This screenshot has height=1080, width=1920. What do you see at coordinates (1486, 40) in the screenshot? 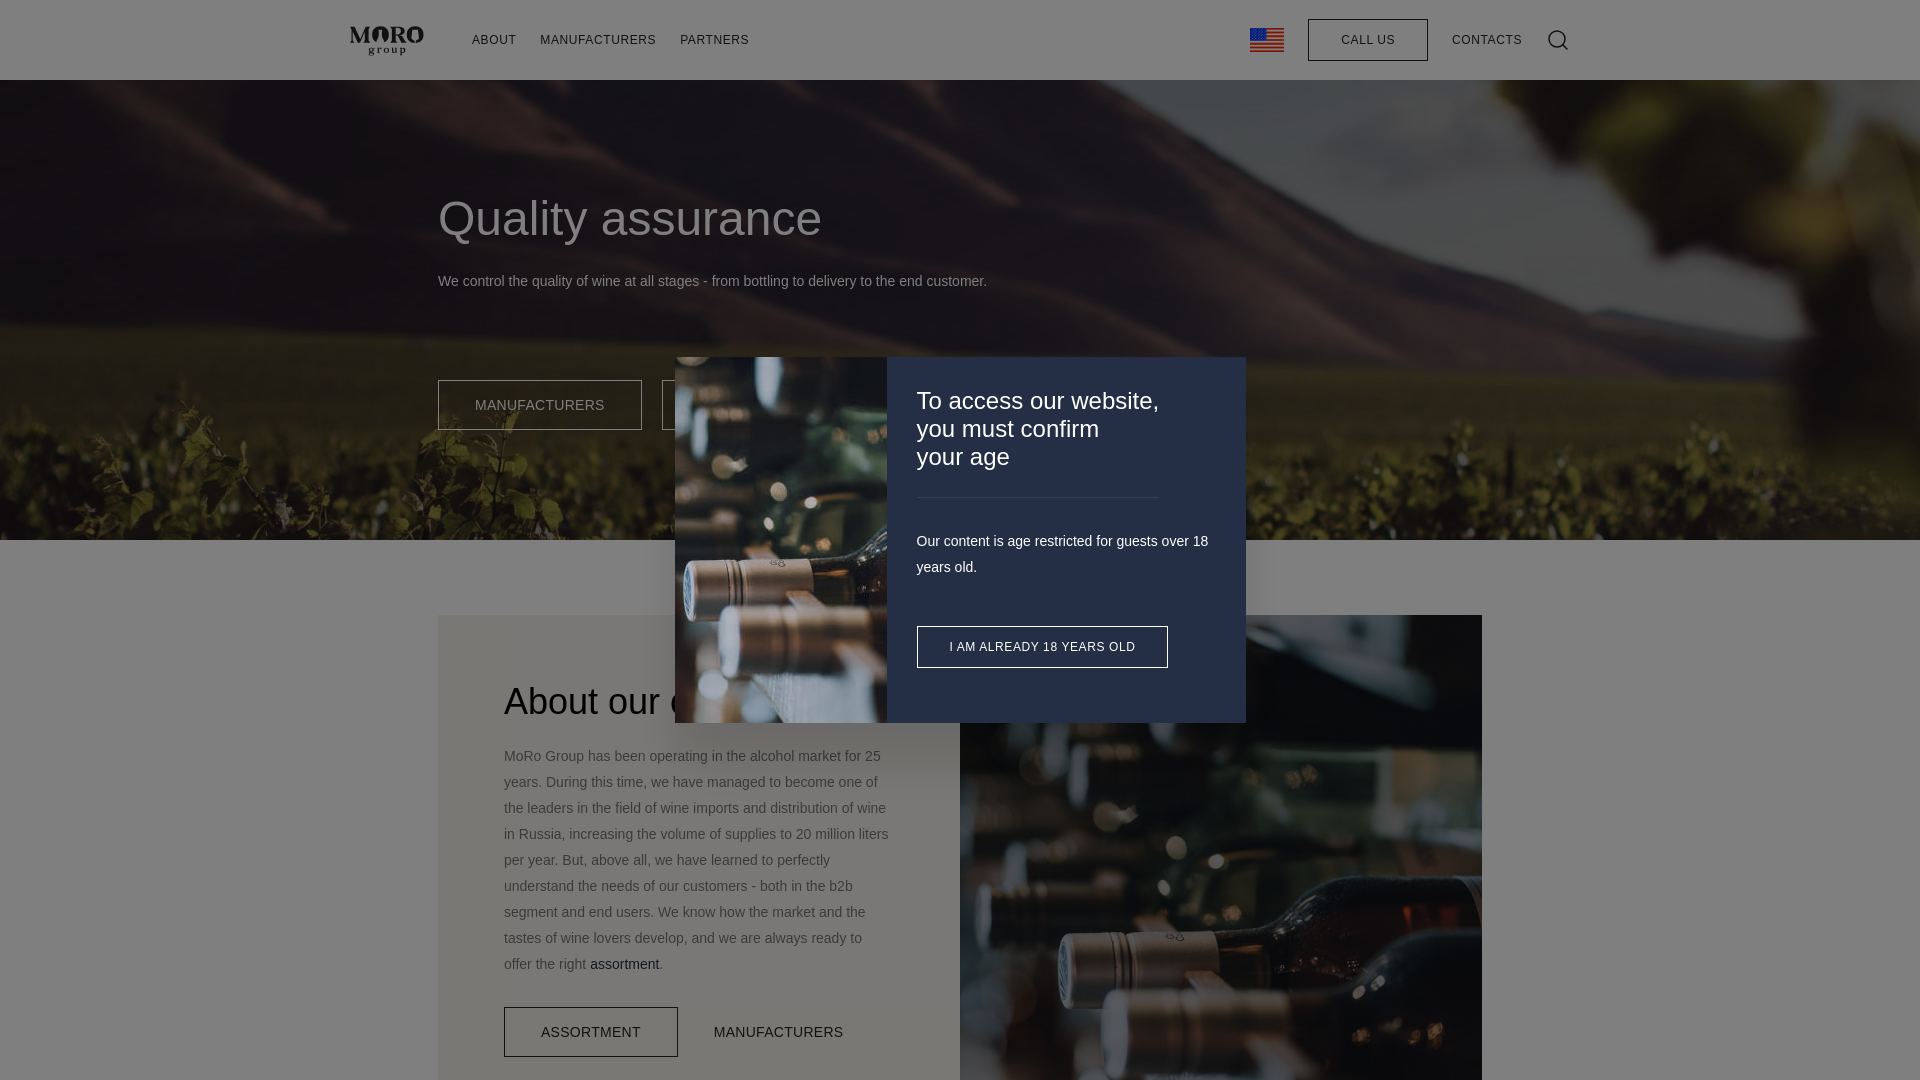
I see `CONTACTS` at bounding box center [1486, 40].